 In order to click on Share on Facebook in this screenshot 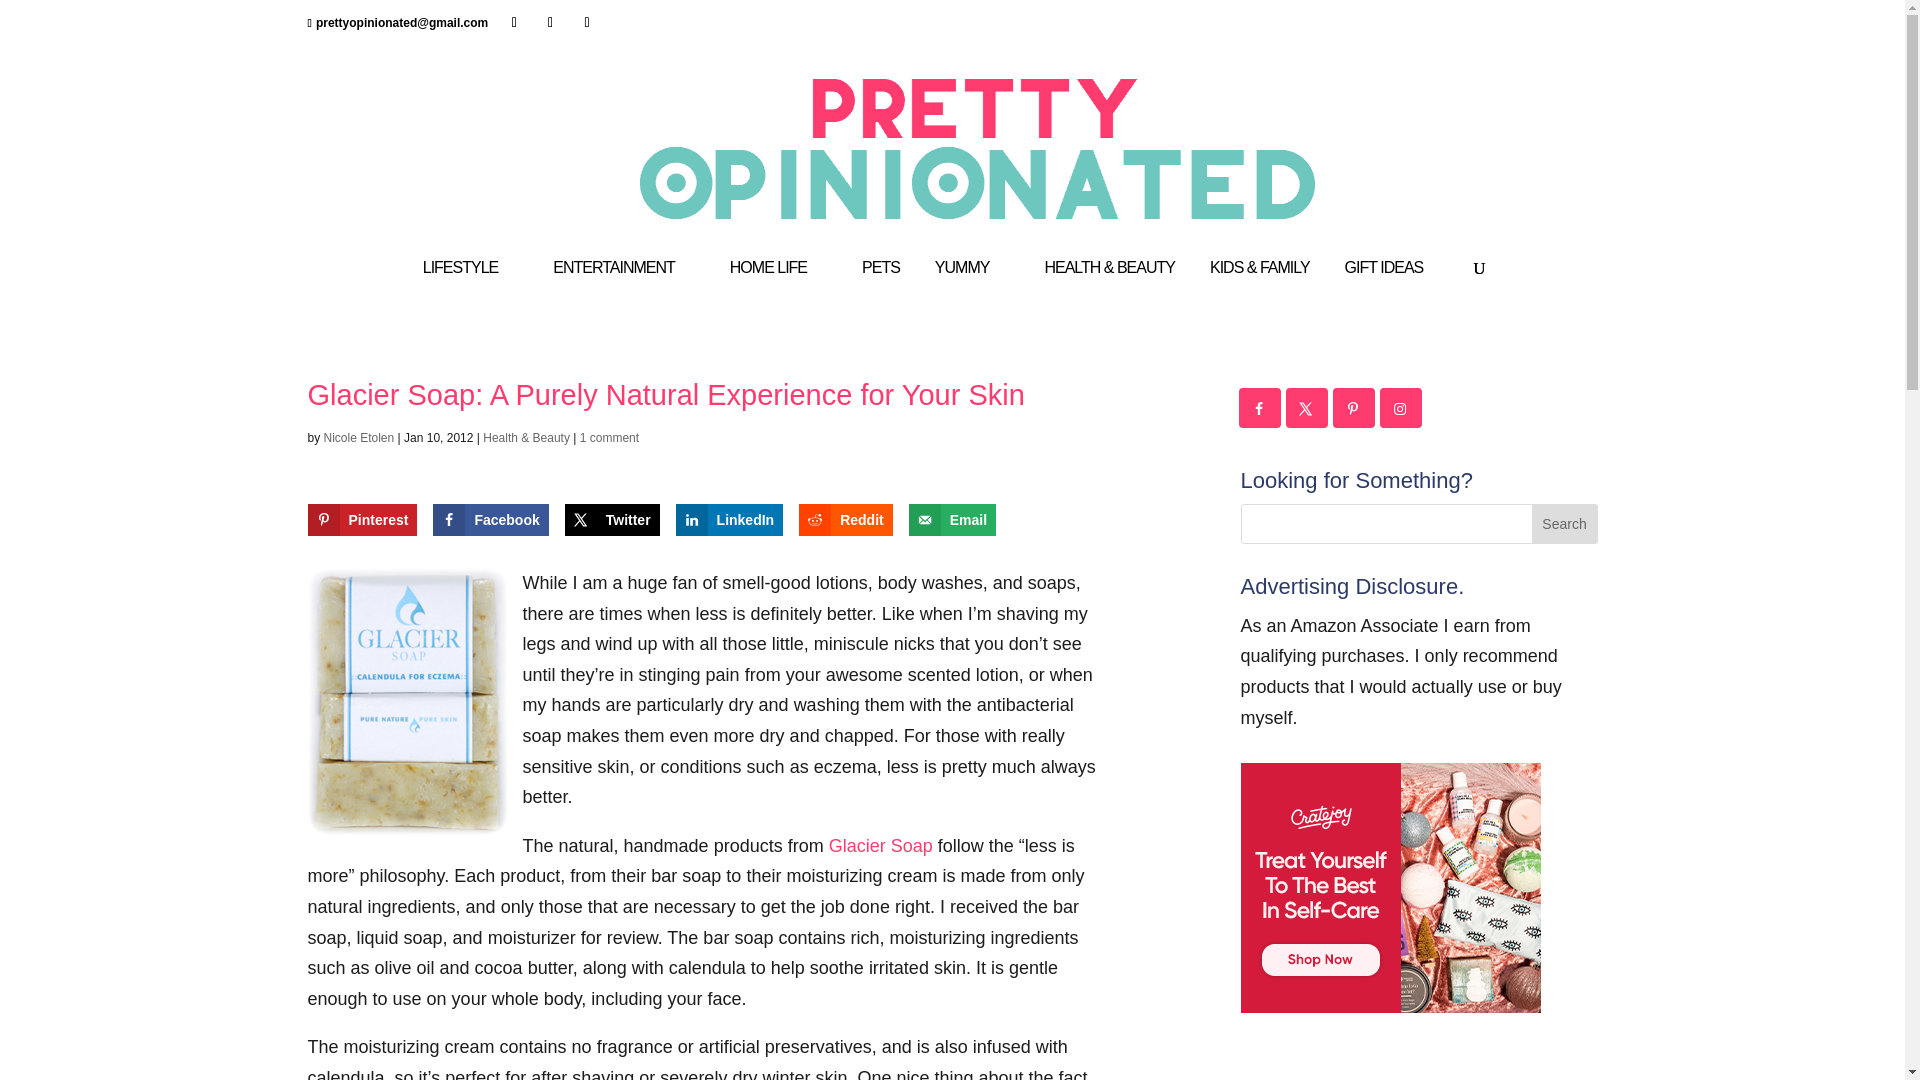, I will do `click(490, 520)`.